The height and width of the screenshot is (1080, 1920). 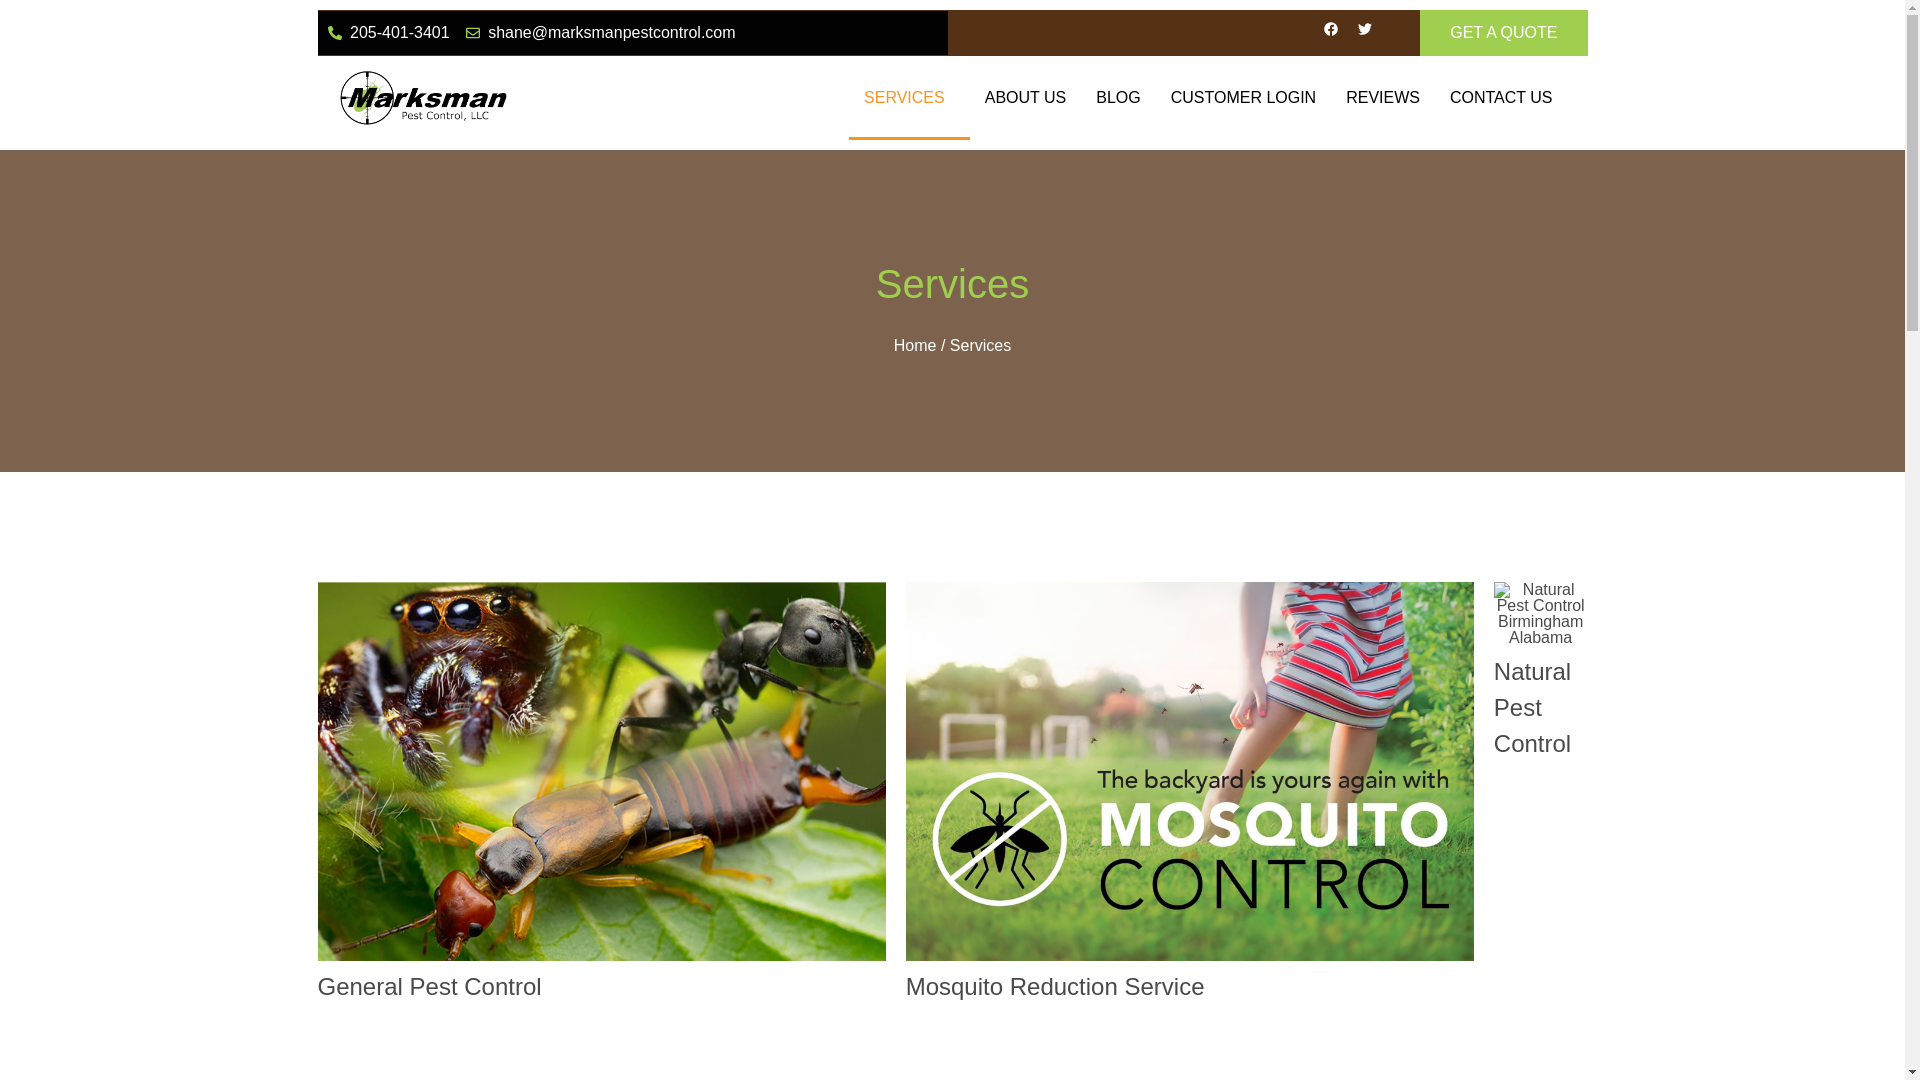 I want to click on GET A QUOTE, so click(x=1504, y=32).